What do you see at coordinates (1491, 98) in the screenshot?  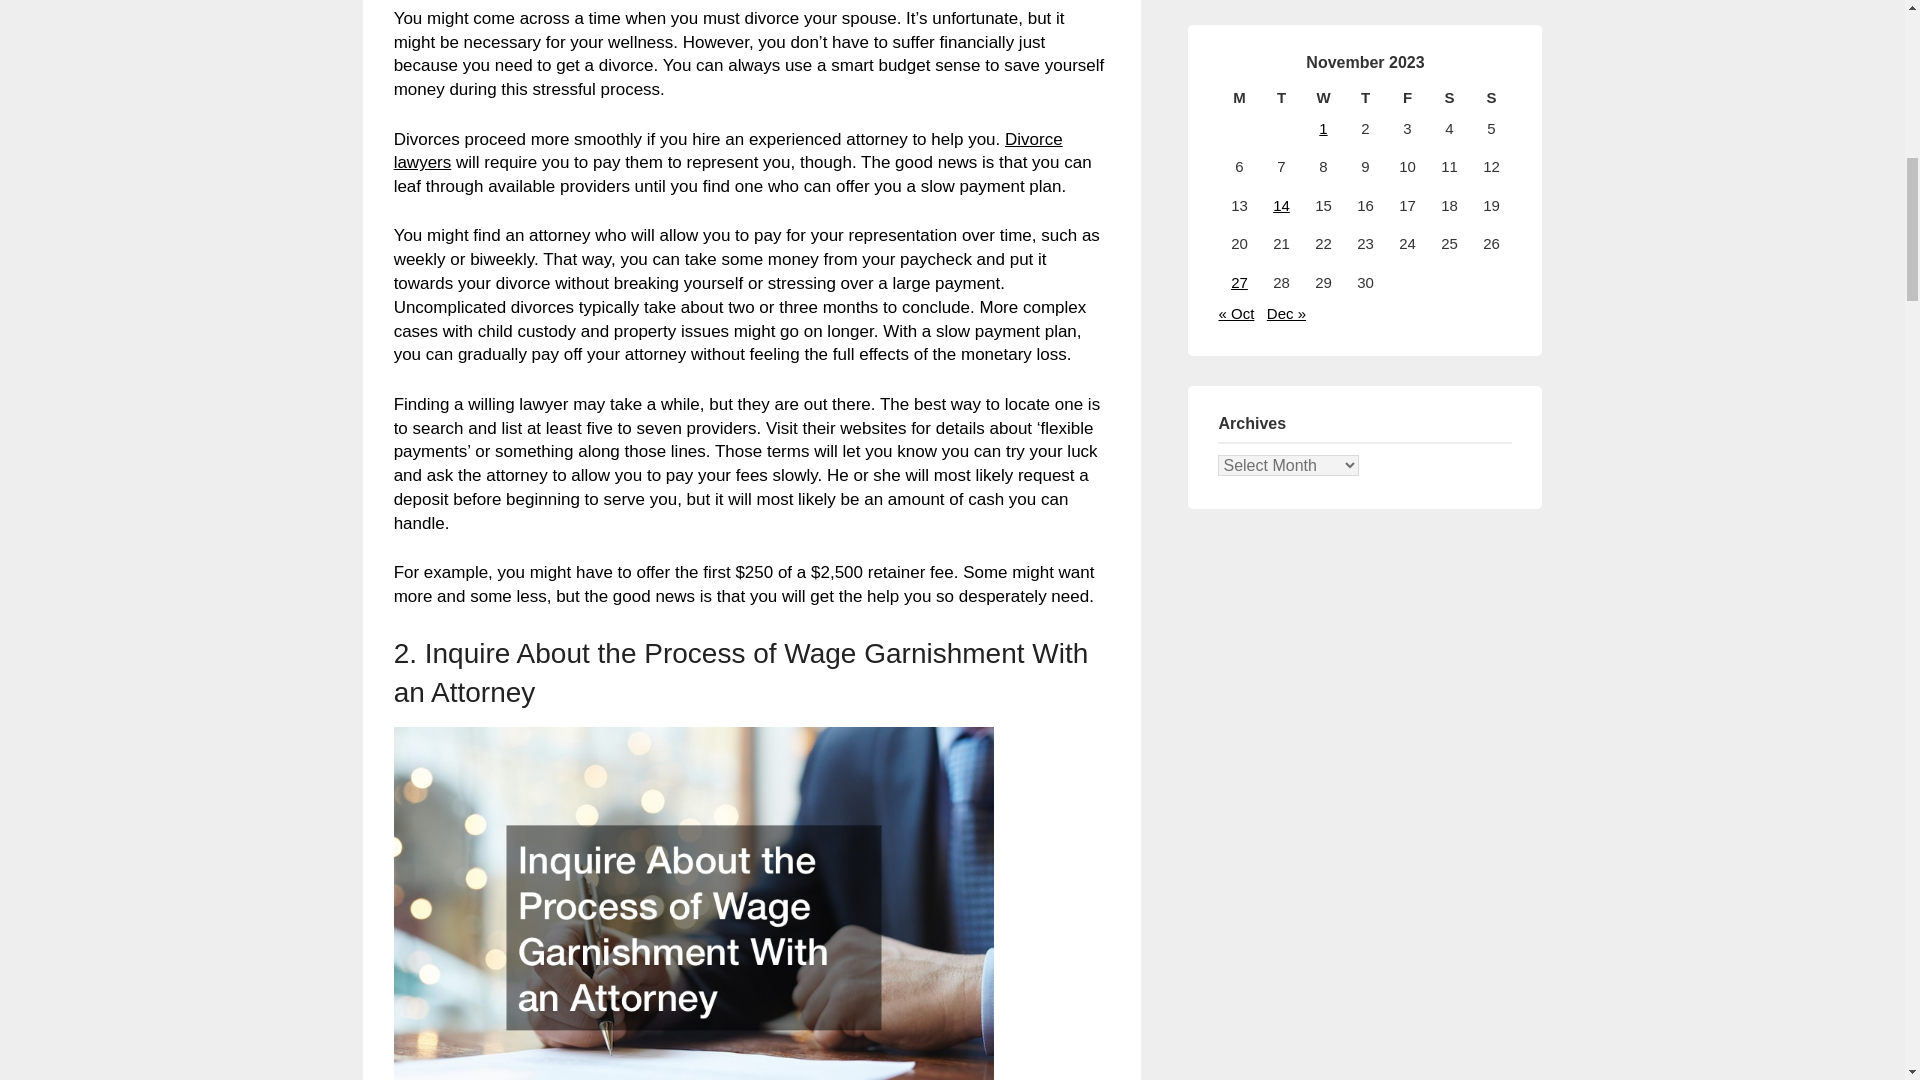 I see `Sunday` at bounding box center [1491, 98].